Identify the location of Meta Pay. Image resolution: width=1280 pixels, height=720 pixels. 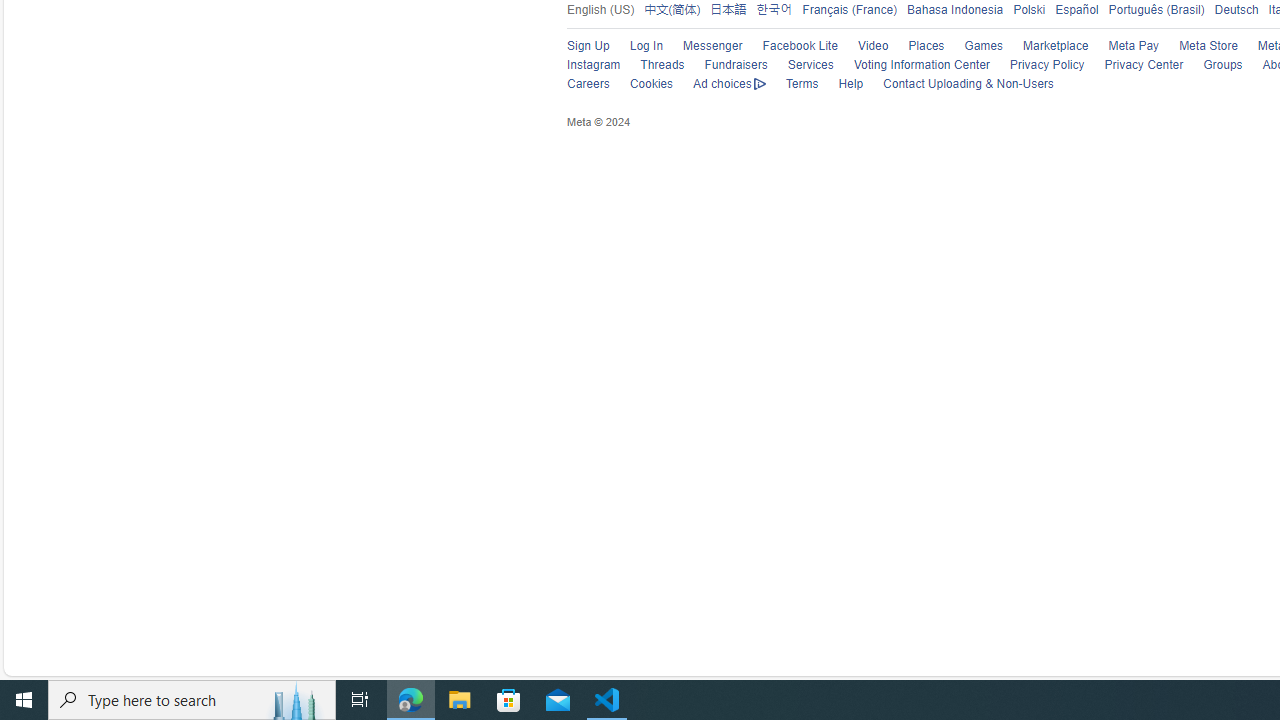
(1134, 46).